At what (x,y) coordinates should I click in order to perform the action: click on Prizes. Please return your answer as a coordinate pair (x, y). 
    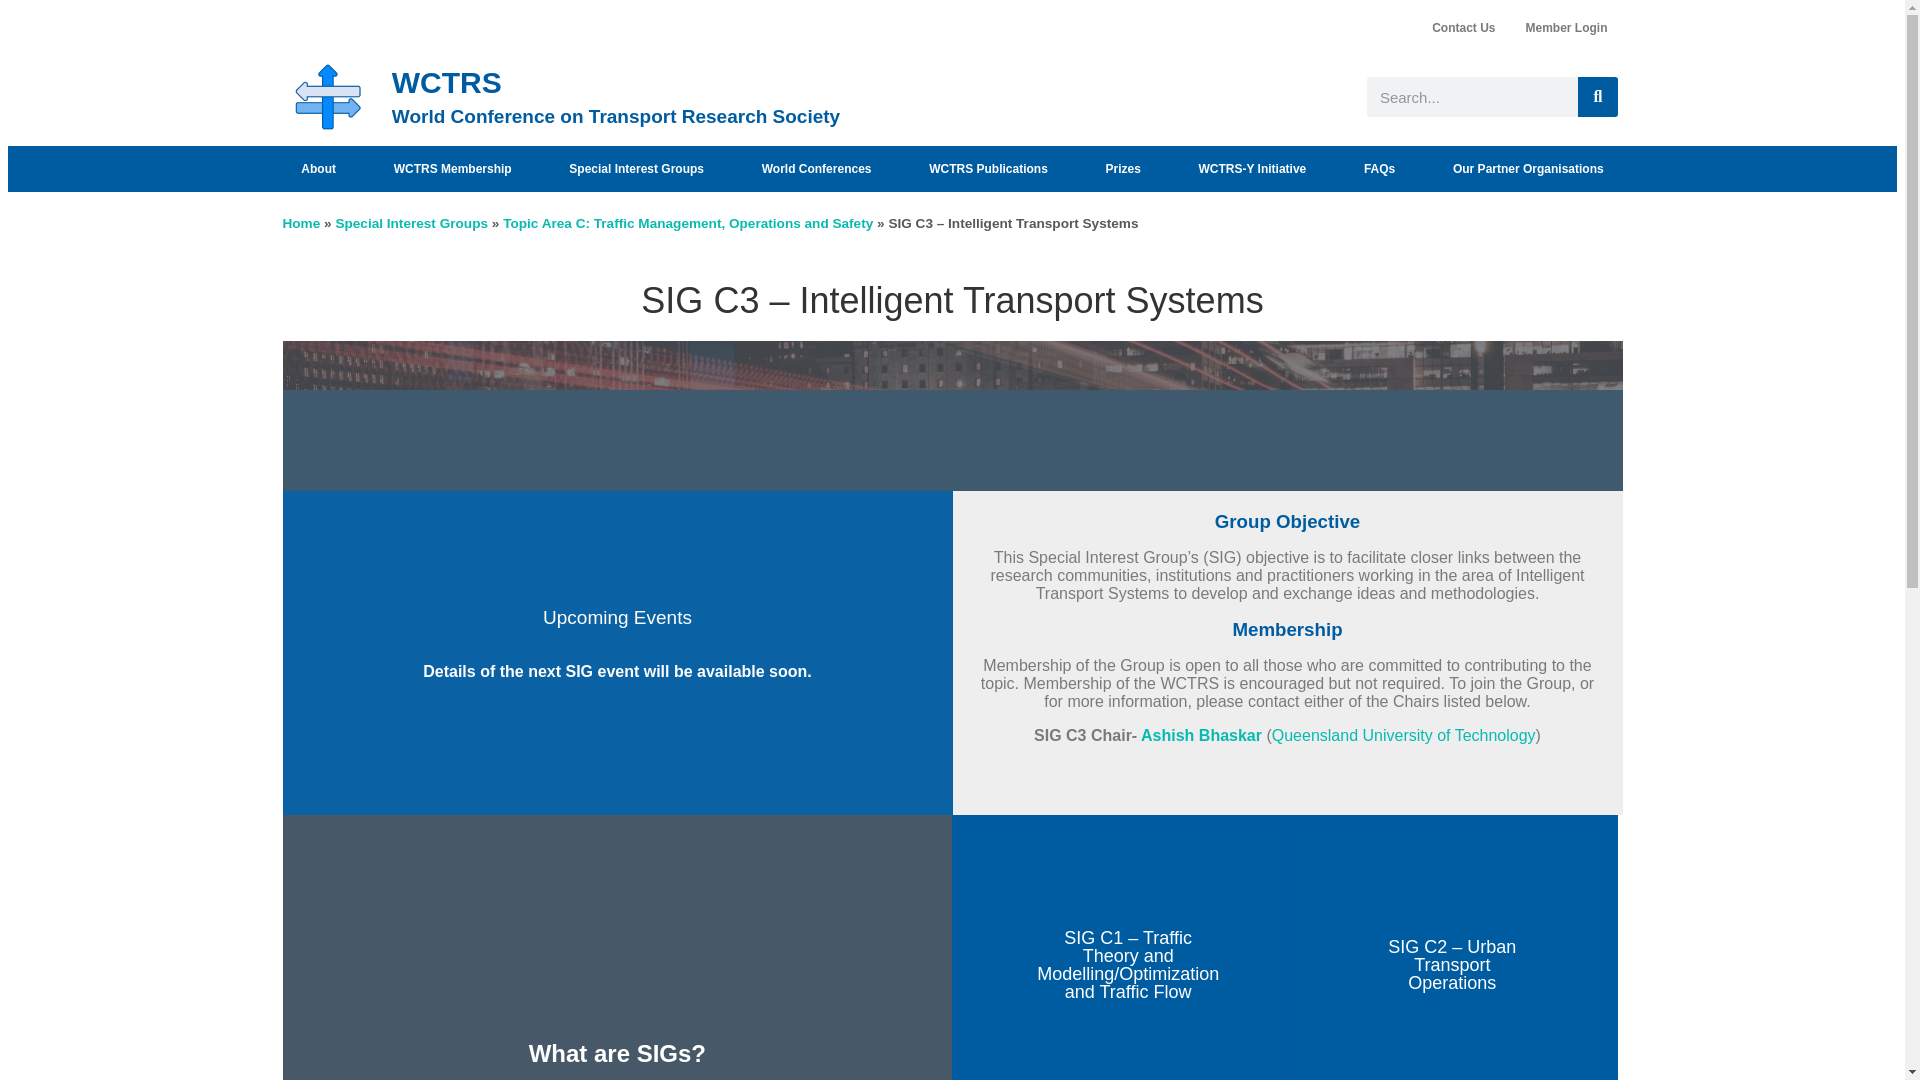
    Looking at the image, I should click on (1123, 168).